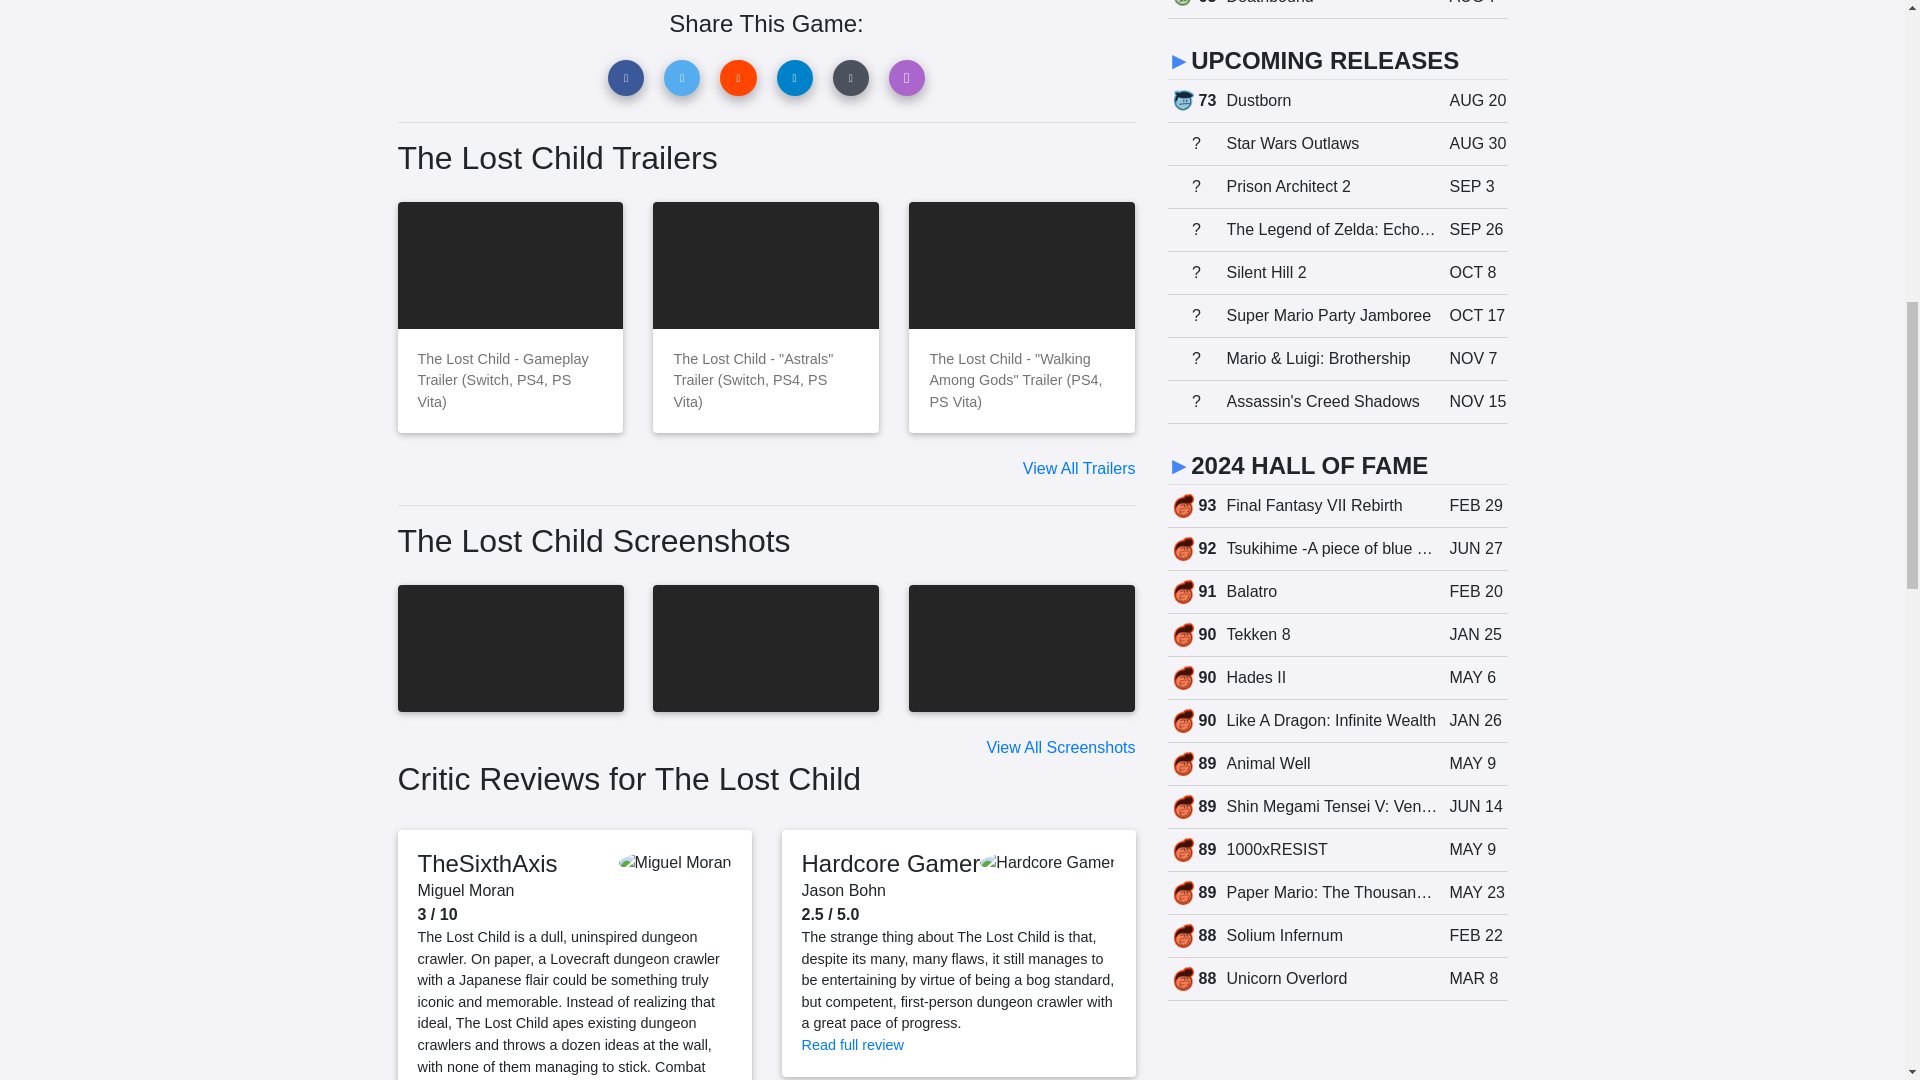 The width and height of the screenshot is (1920, 1080). What do you see at coordinates (466, 890) in the screenshot?
I see `Miguel Moran` at bounding box center [466, 890].